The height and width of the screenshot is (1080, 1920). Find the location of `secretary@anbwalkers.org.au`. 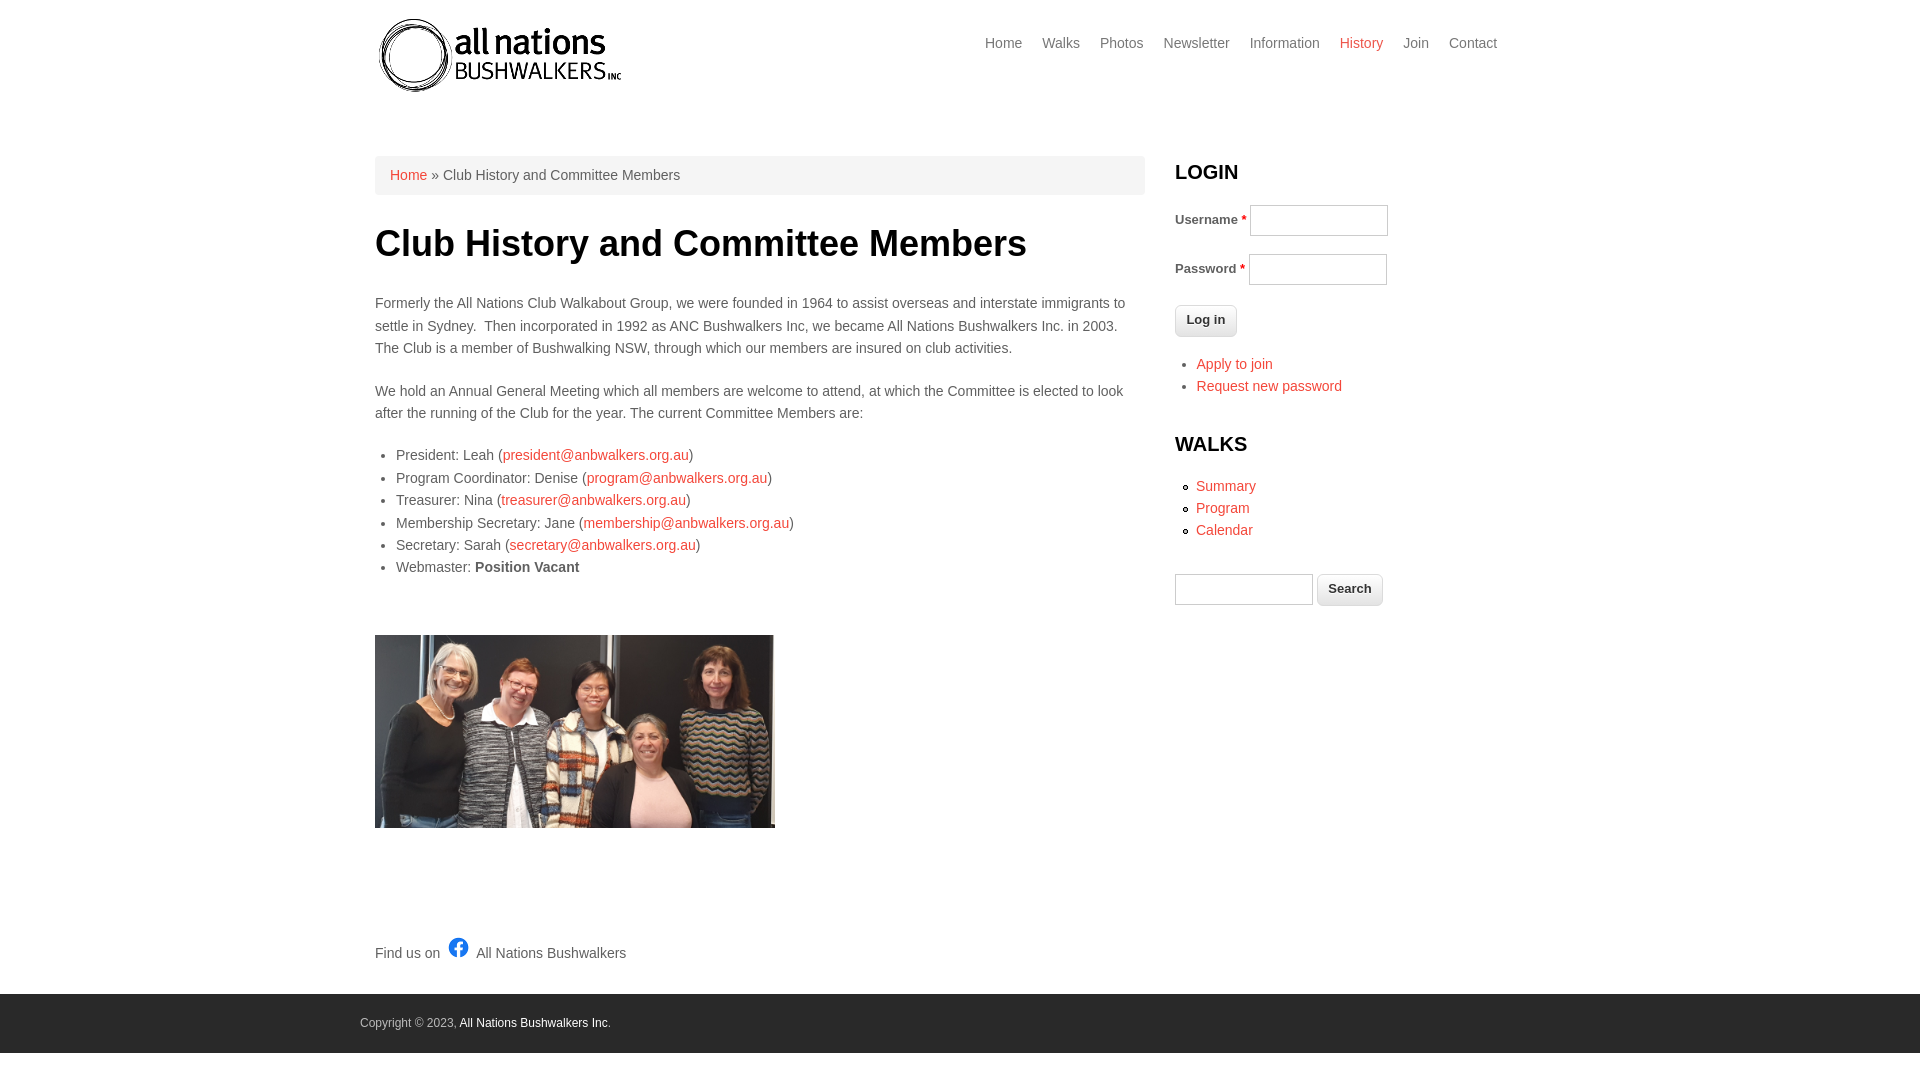

secretary@anbwalkers.org.au is located at coordinates (603, 545).